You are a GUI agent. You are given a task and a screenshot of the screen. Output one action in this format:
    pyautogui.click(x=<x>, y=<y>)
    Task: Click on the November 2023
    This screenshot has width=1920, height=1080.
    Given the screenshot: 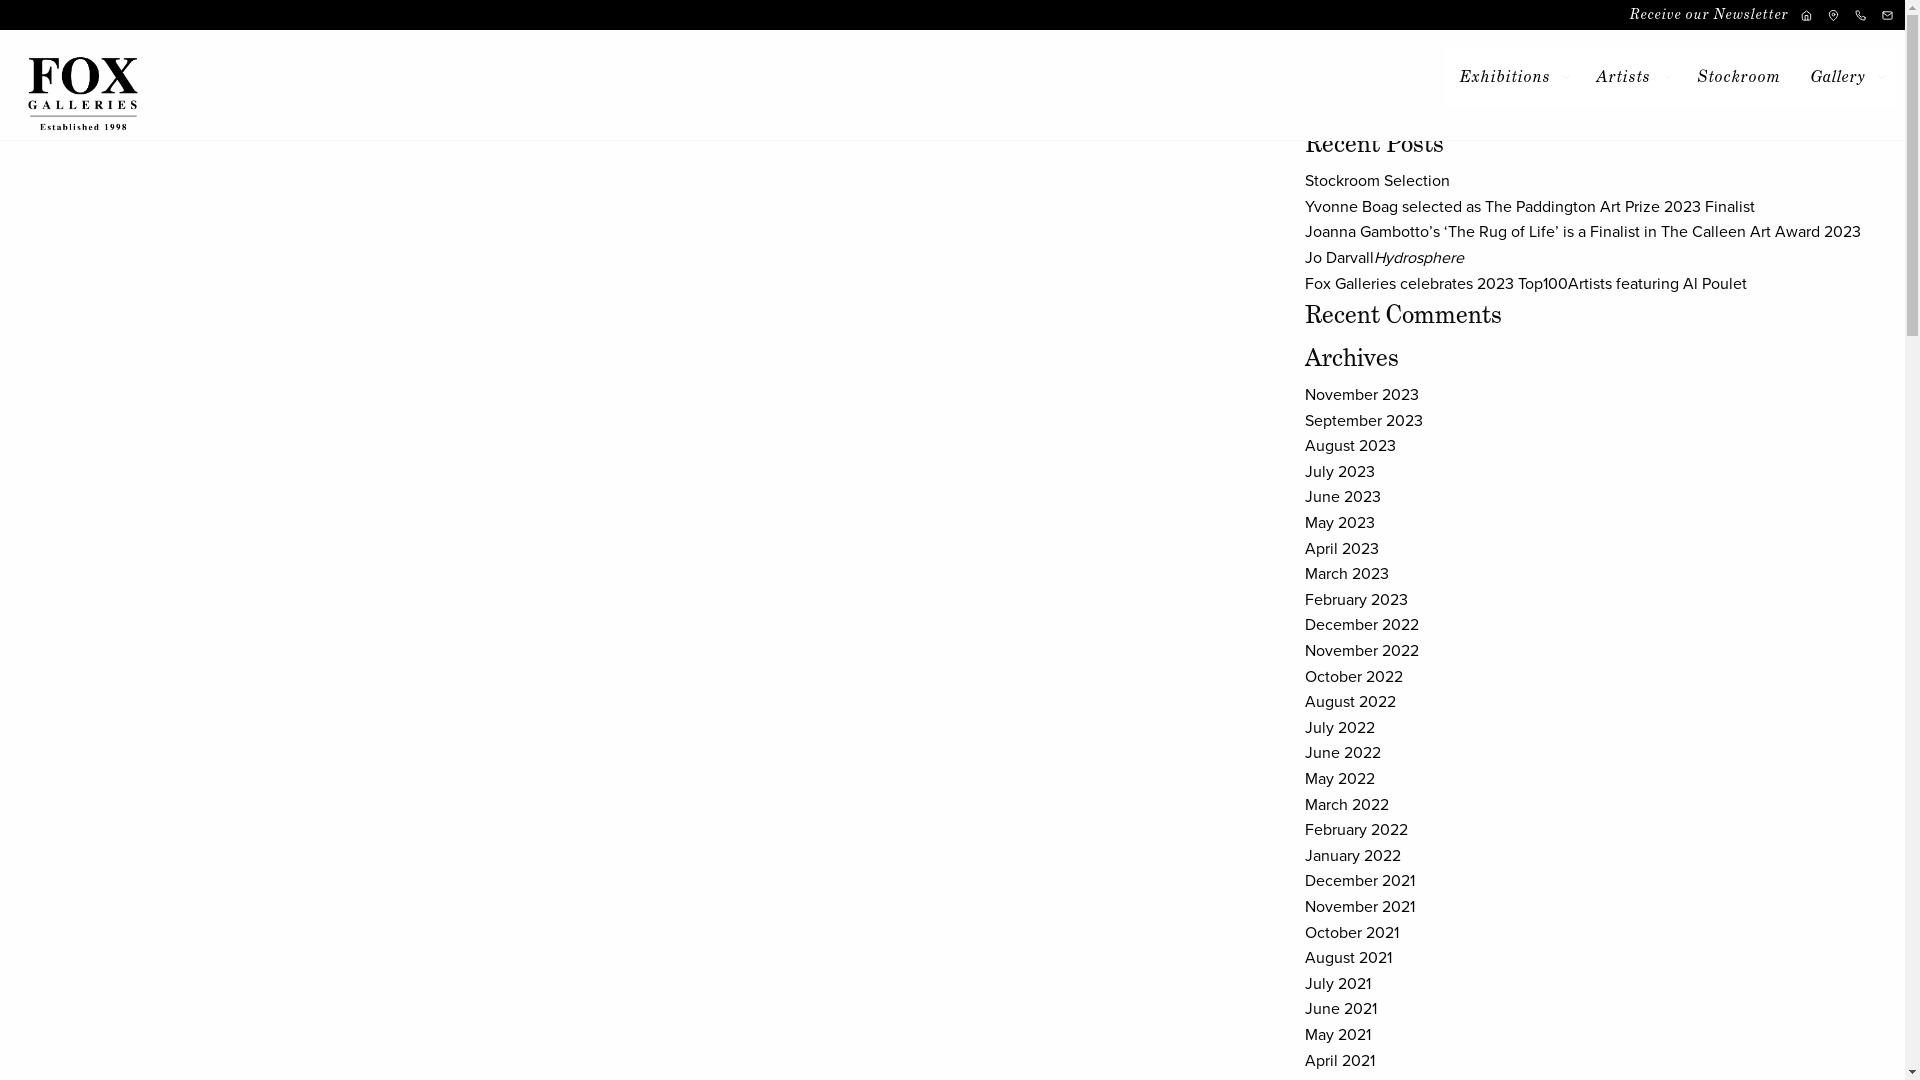 What is the action you would take?
    pyautogui.click(x=1362, y=394)
    